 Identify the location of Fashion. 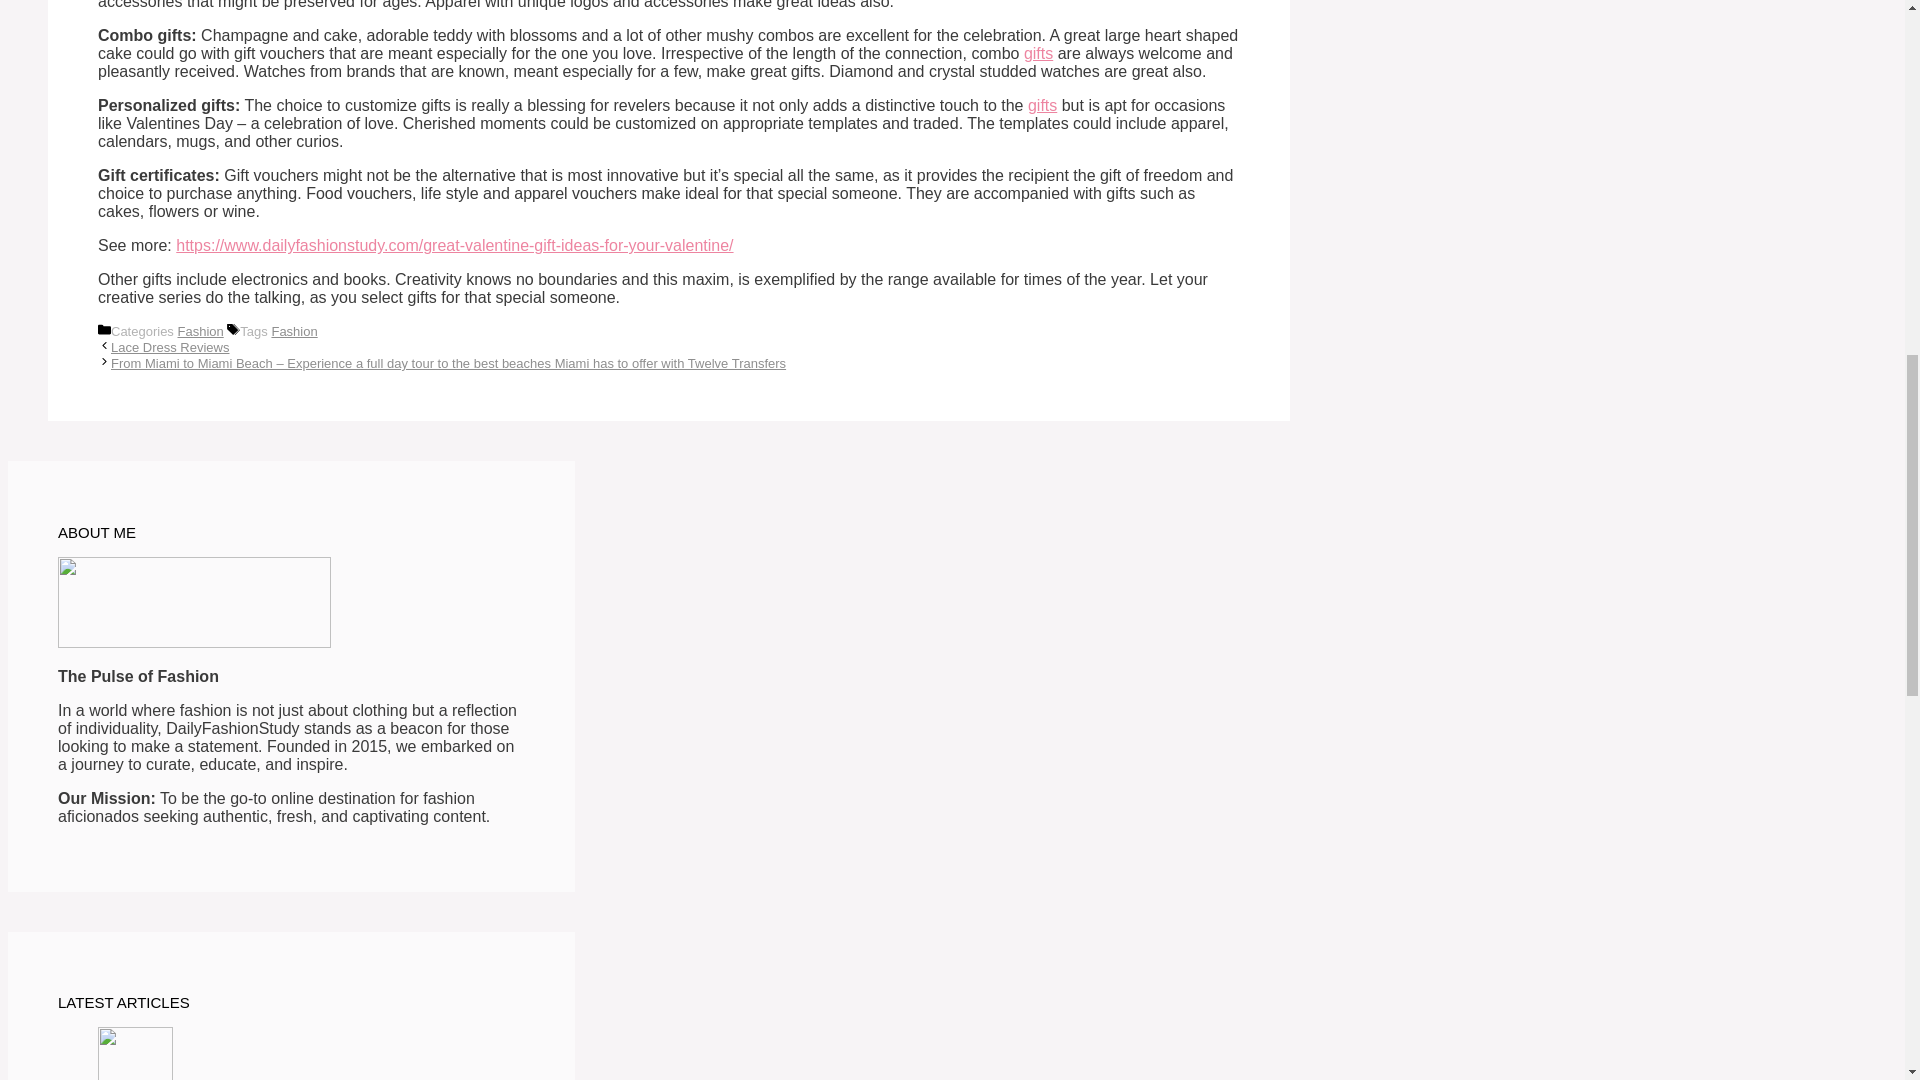
(293, 332).